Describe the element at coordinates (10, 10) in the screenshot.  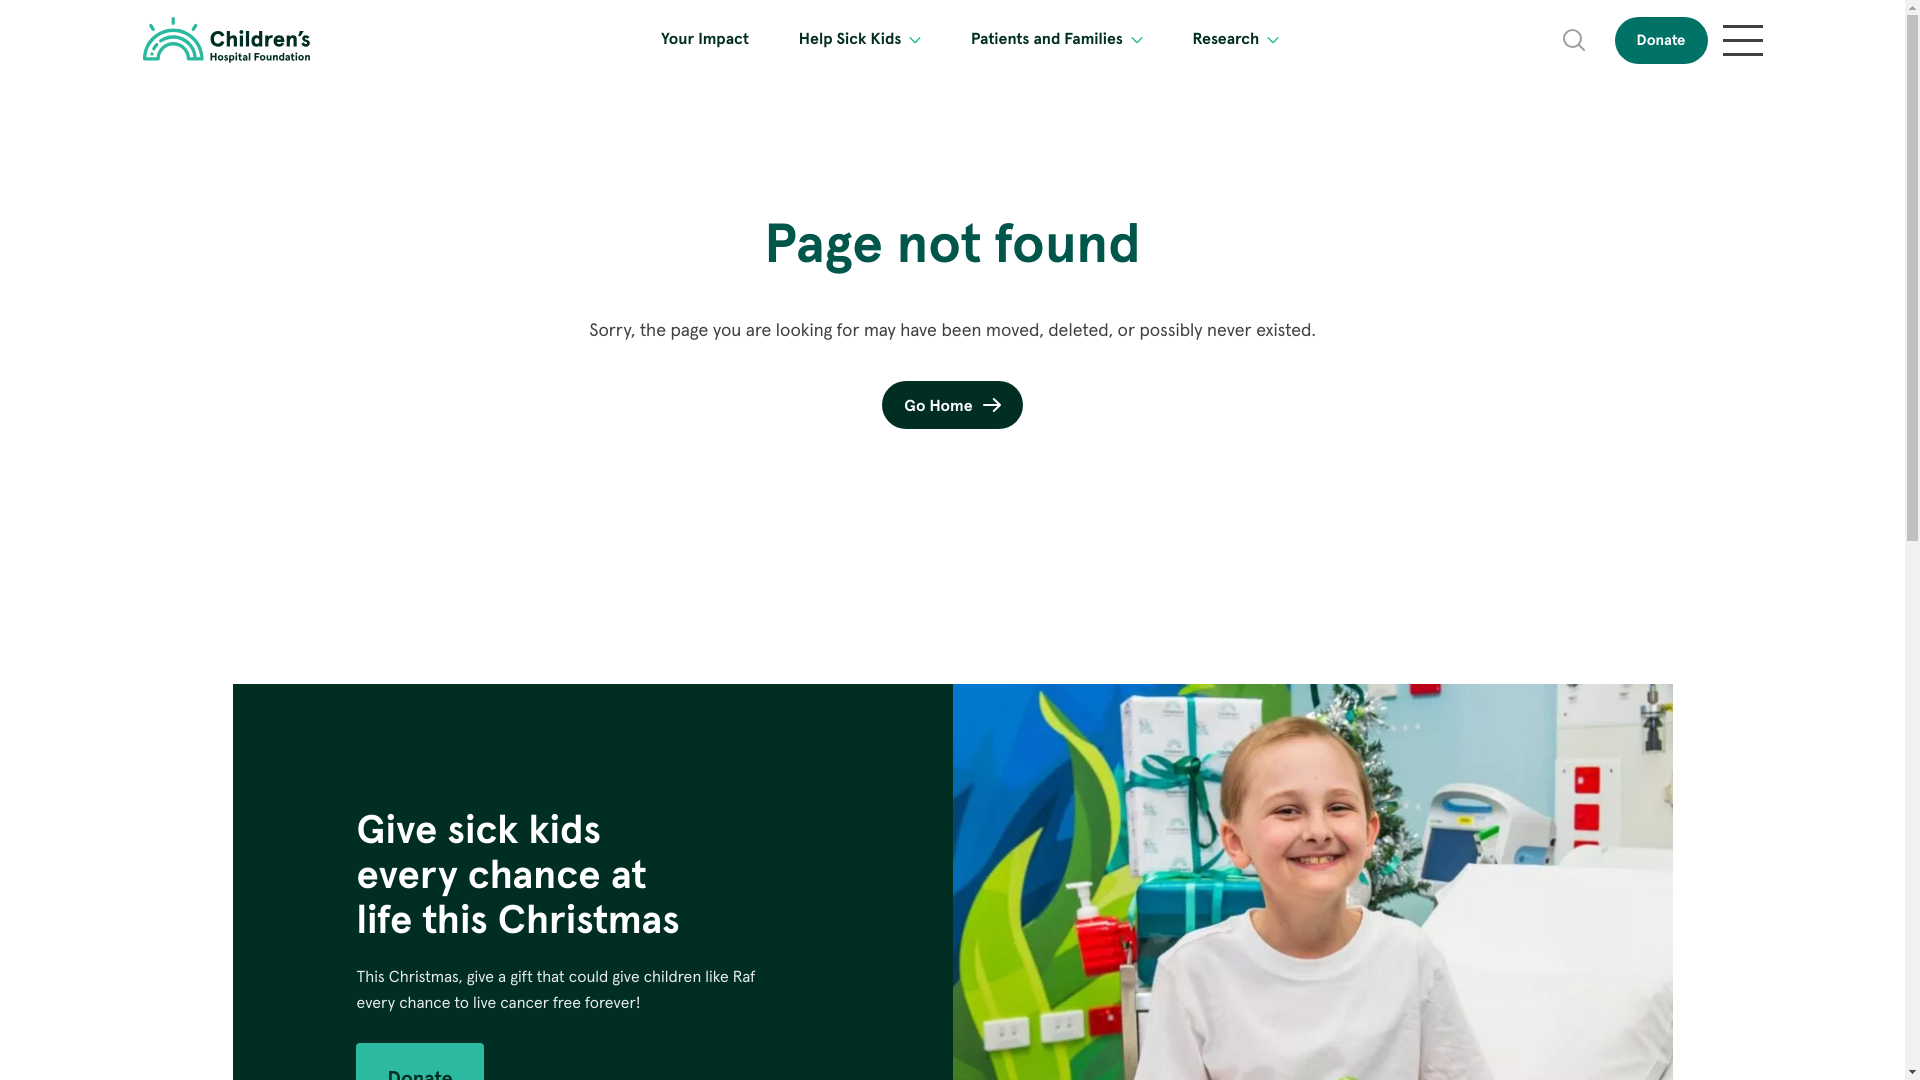
I see `Skip to Navigation` at that location.